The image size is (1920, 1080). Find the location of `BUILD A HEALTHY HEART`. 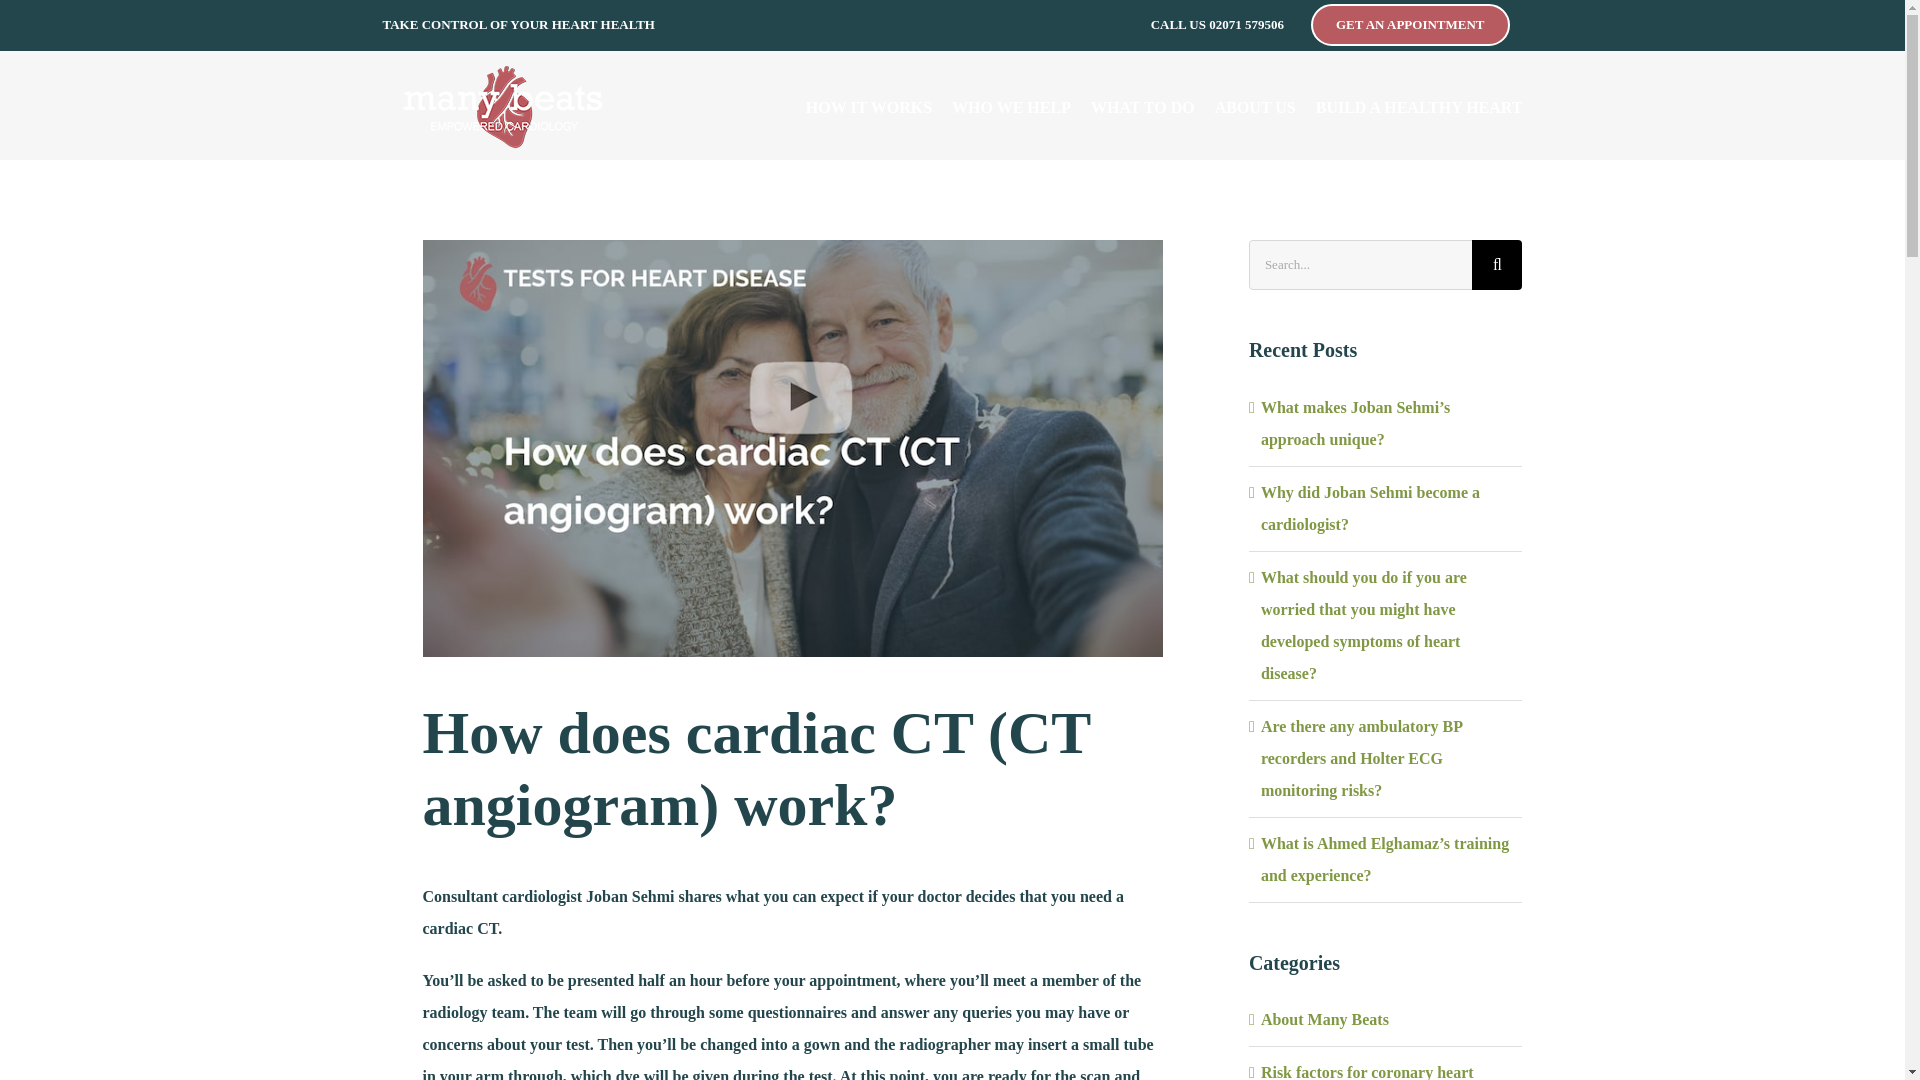

BUILD A HEALTHY HEART is located at coordinates (1418, 108).